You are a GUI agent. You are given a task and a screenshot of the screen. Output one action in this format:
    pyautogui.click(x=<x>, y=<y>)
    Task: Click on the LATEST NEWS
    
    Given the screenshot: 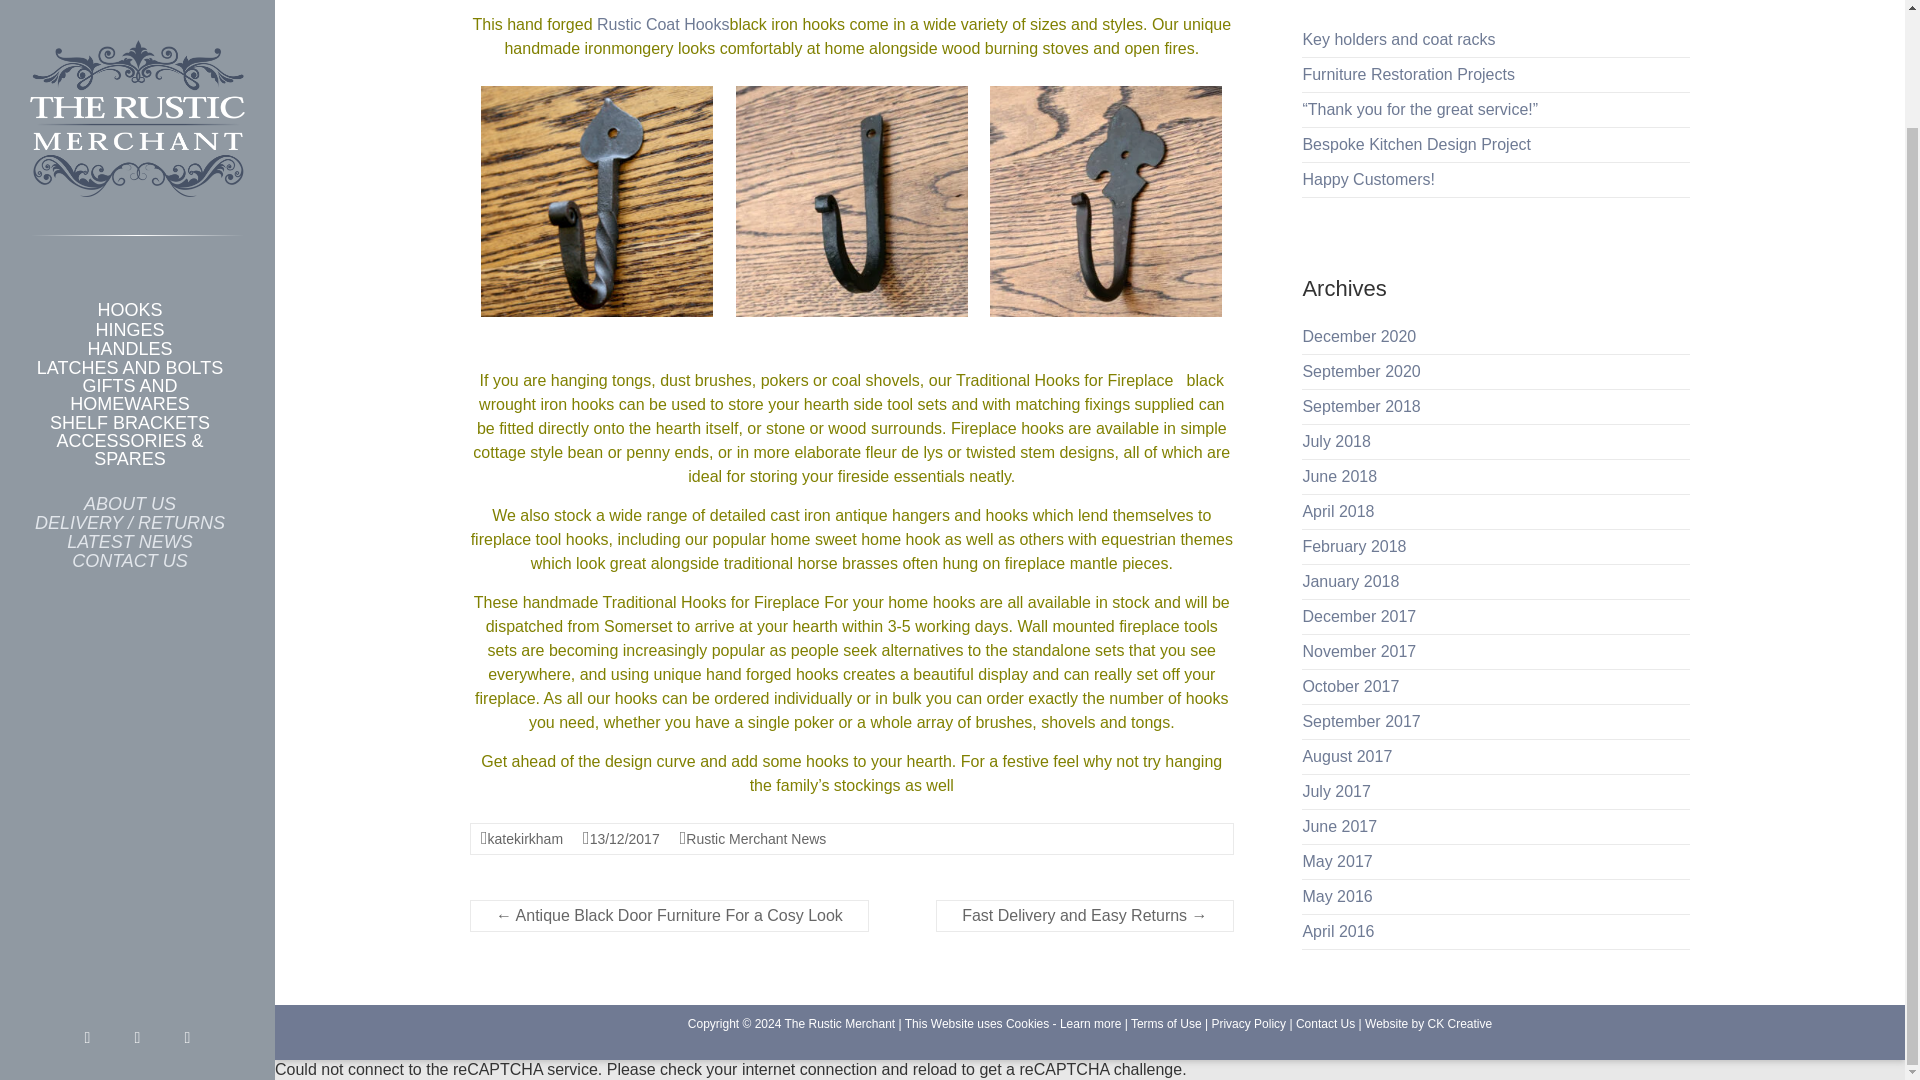 What is the action you would take?
    pyautogui.click(x=130, y=411)
    